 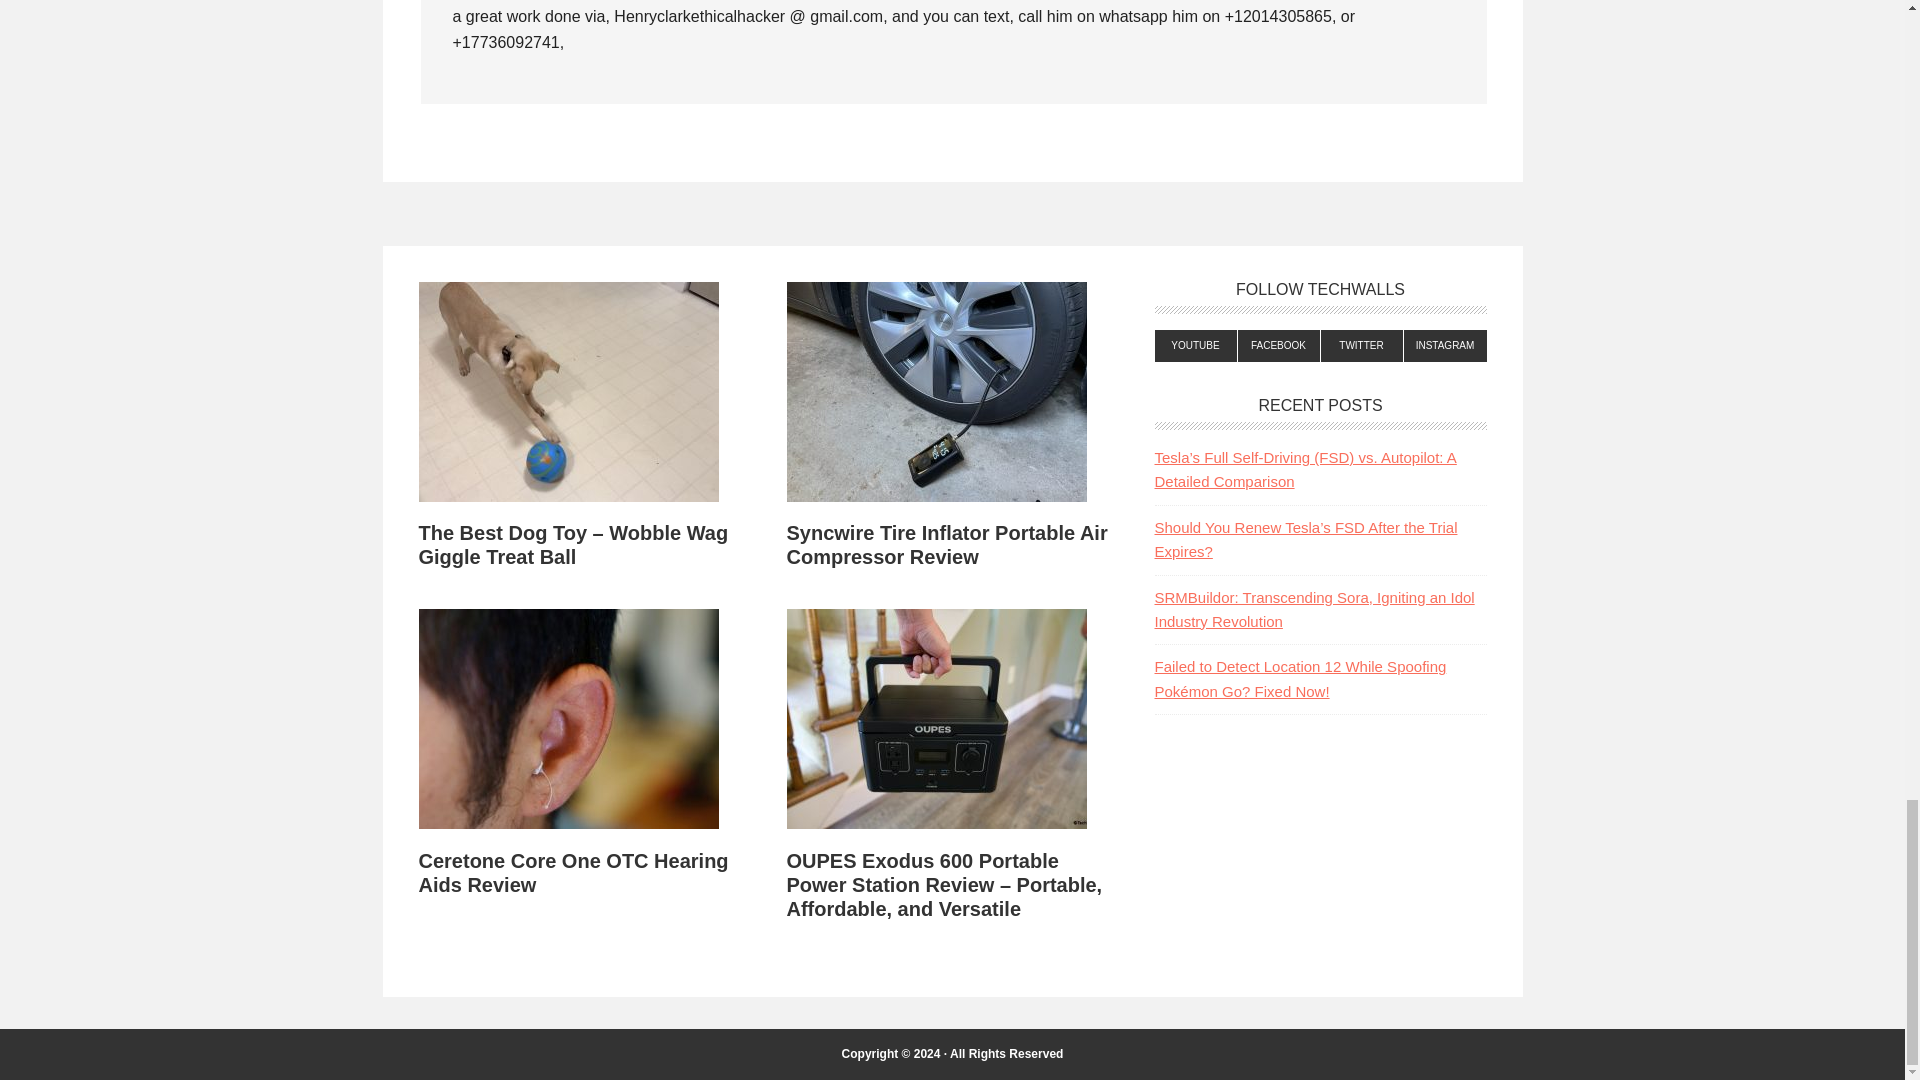 I want to click on Ceretone Core One OTC Hearing Aids Review, so click(x=572, y=872).